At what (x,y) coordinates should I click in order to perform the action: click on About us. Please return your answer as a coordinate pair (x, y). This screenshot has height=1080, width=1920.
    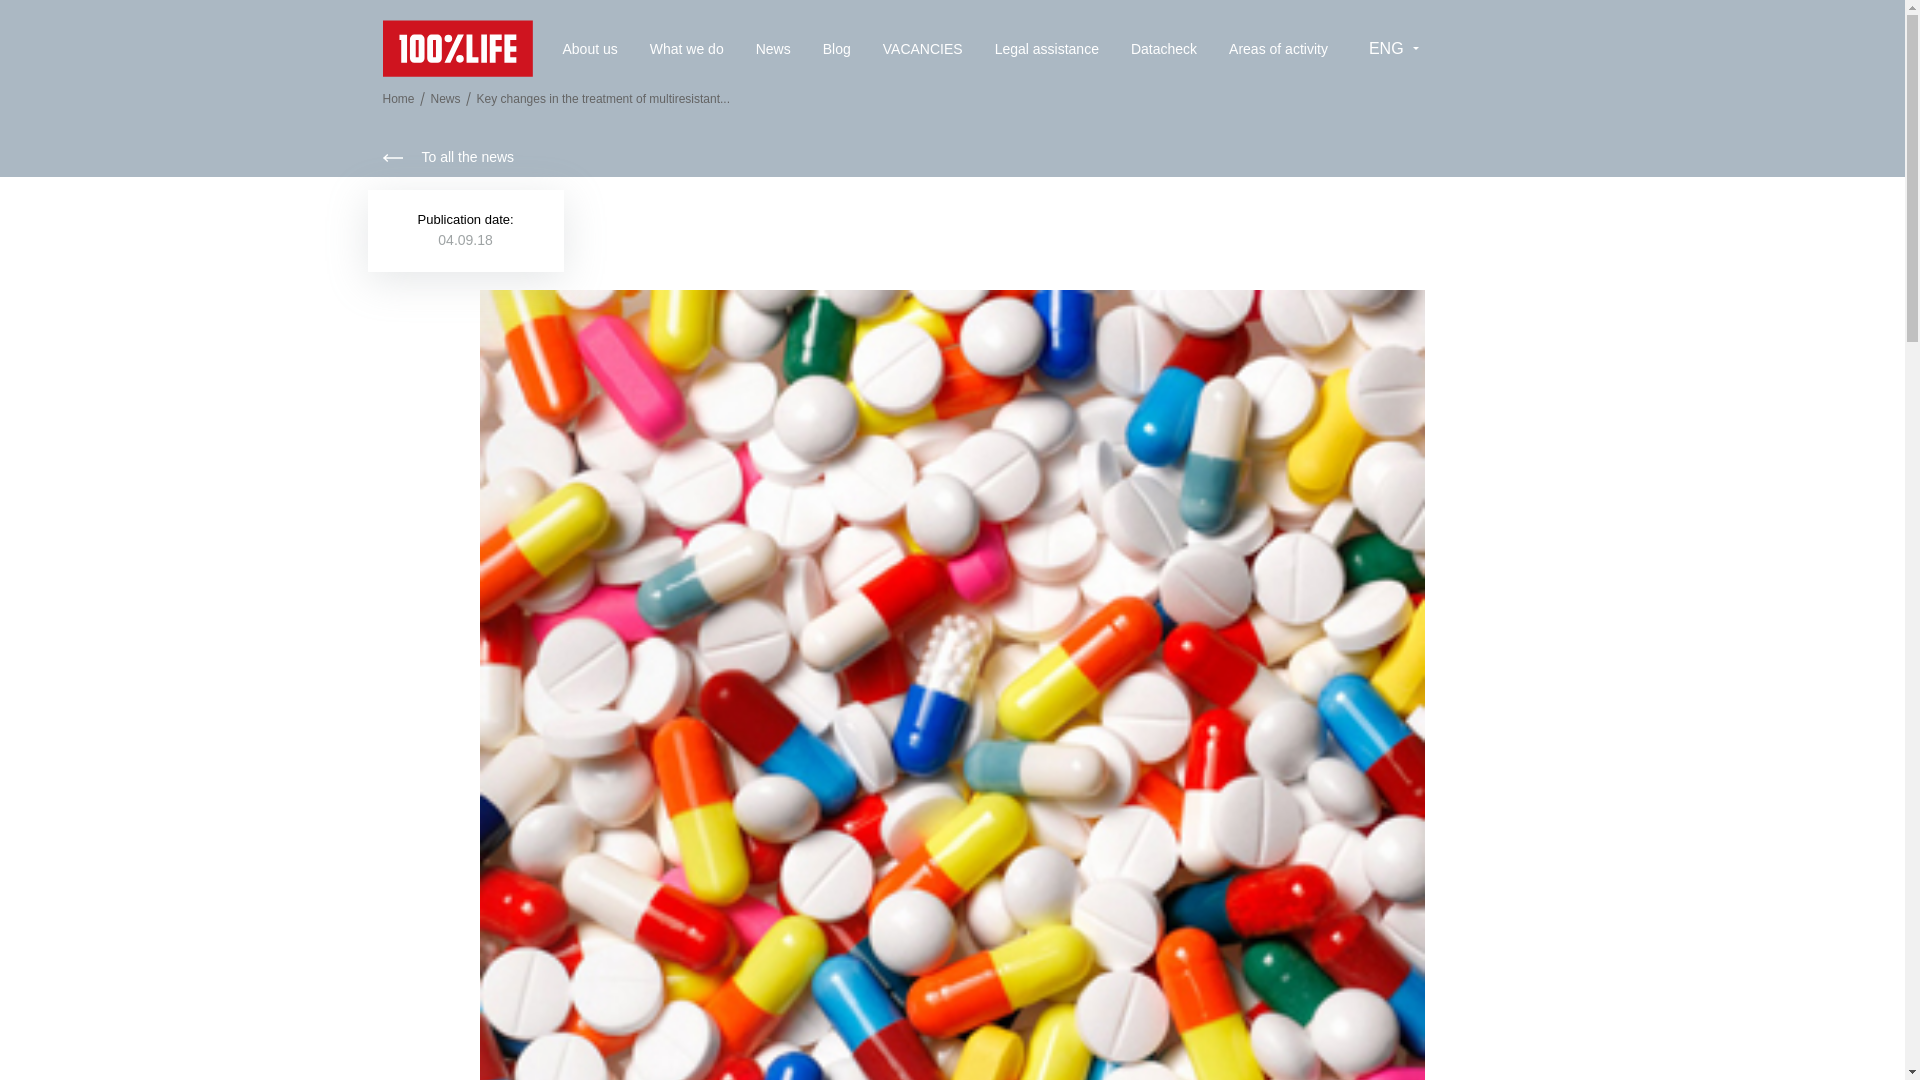
    Looking at the image, I should click on (589, 48).